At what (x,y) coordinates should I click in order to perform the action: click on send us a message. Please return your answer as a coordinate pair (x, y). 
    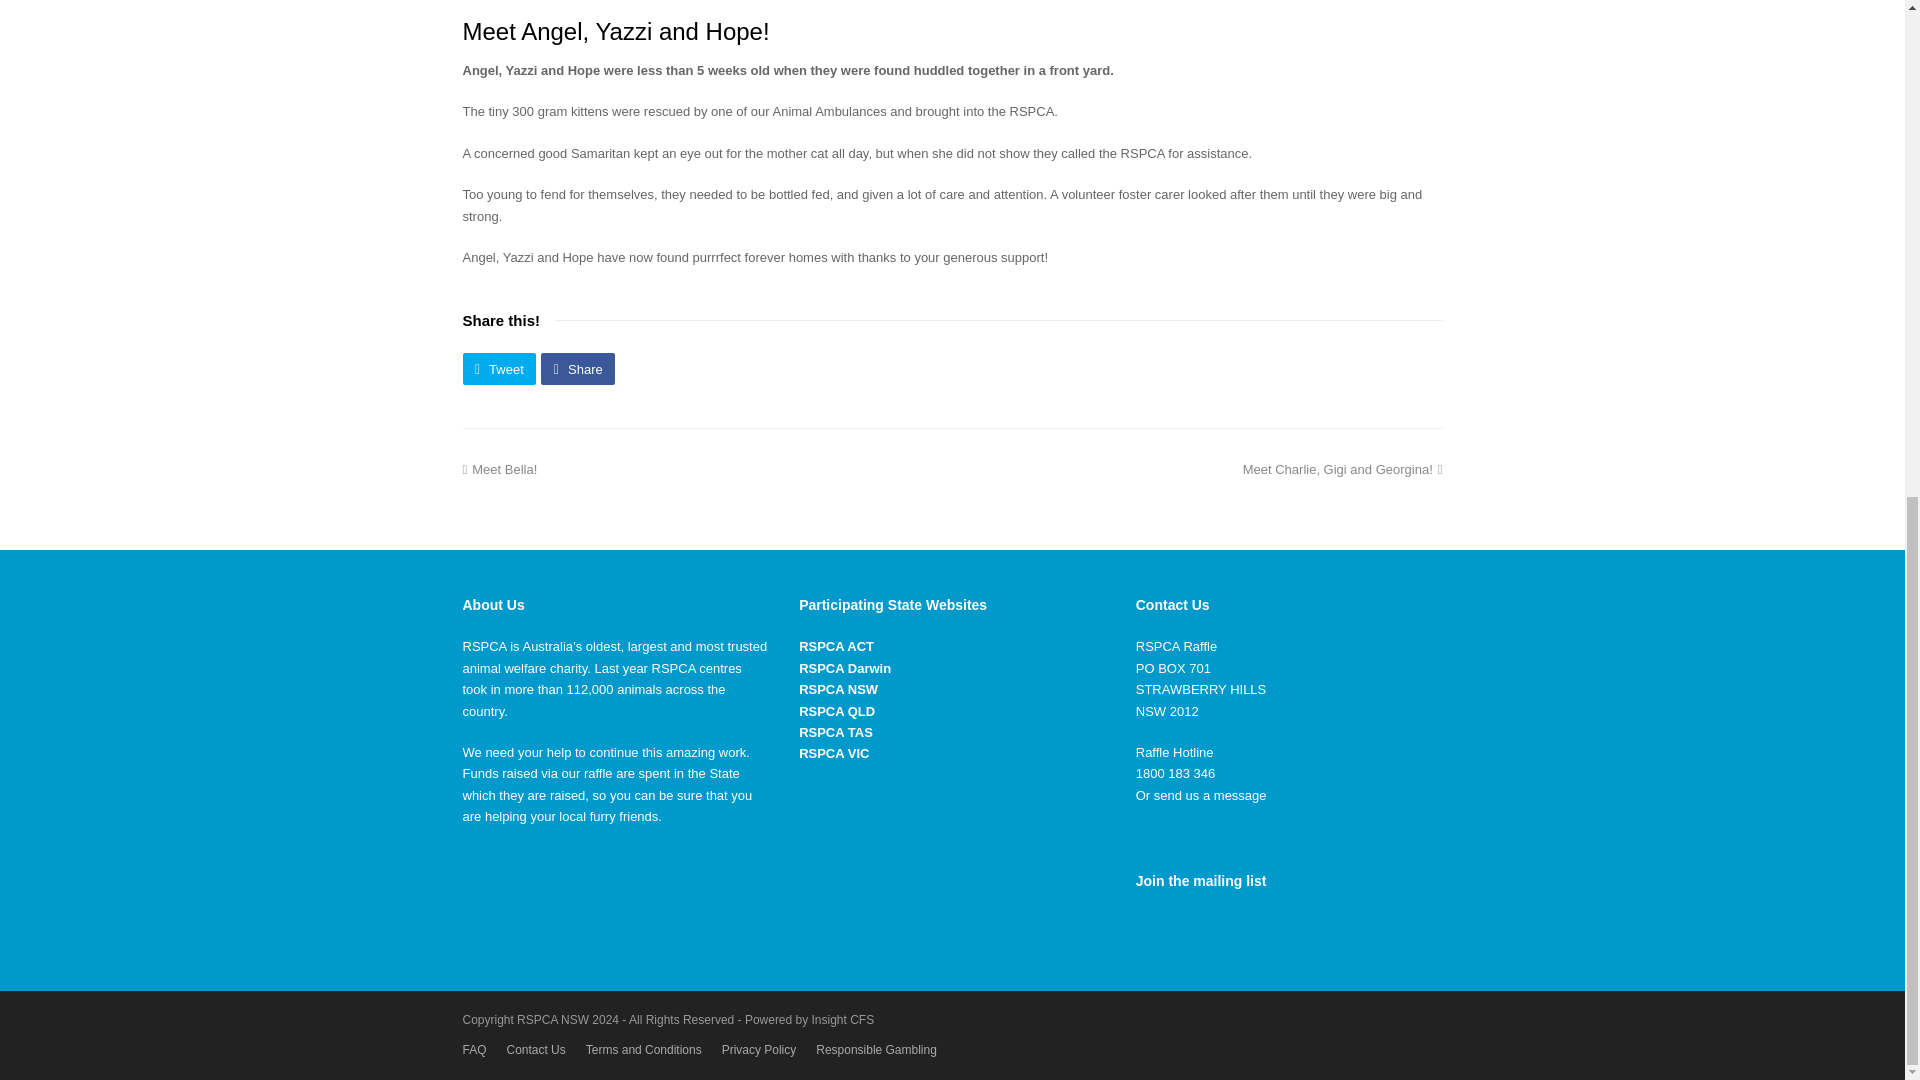
    Looking at the image, I should click on (1210, 796).